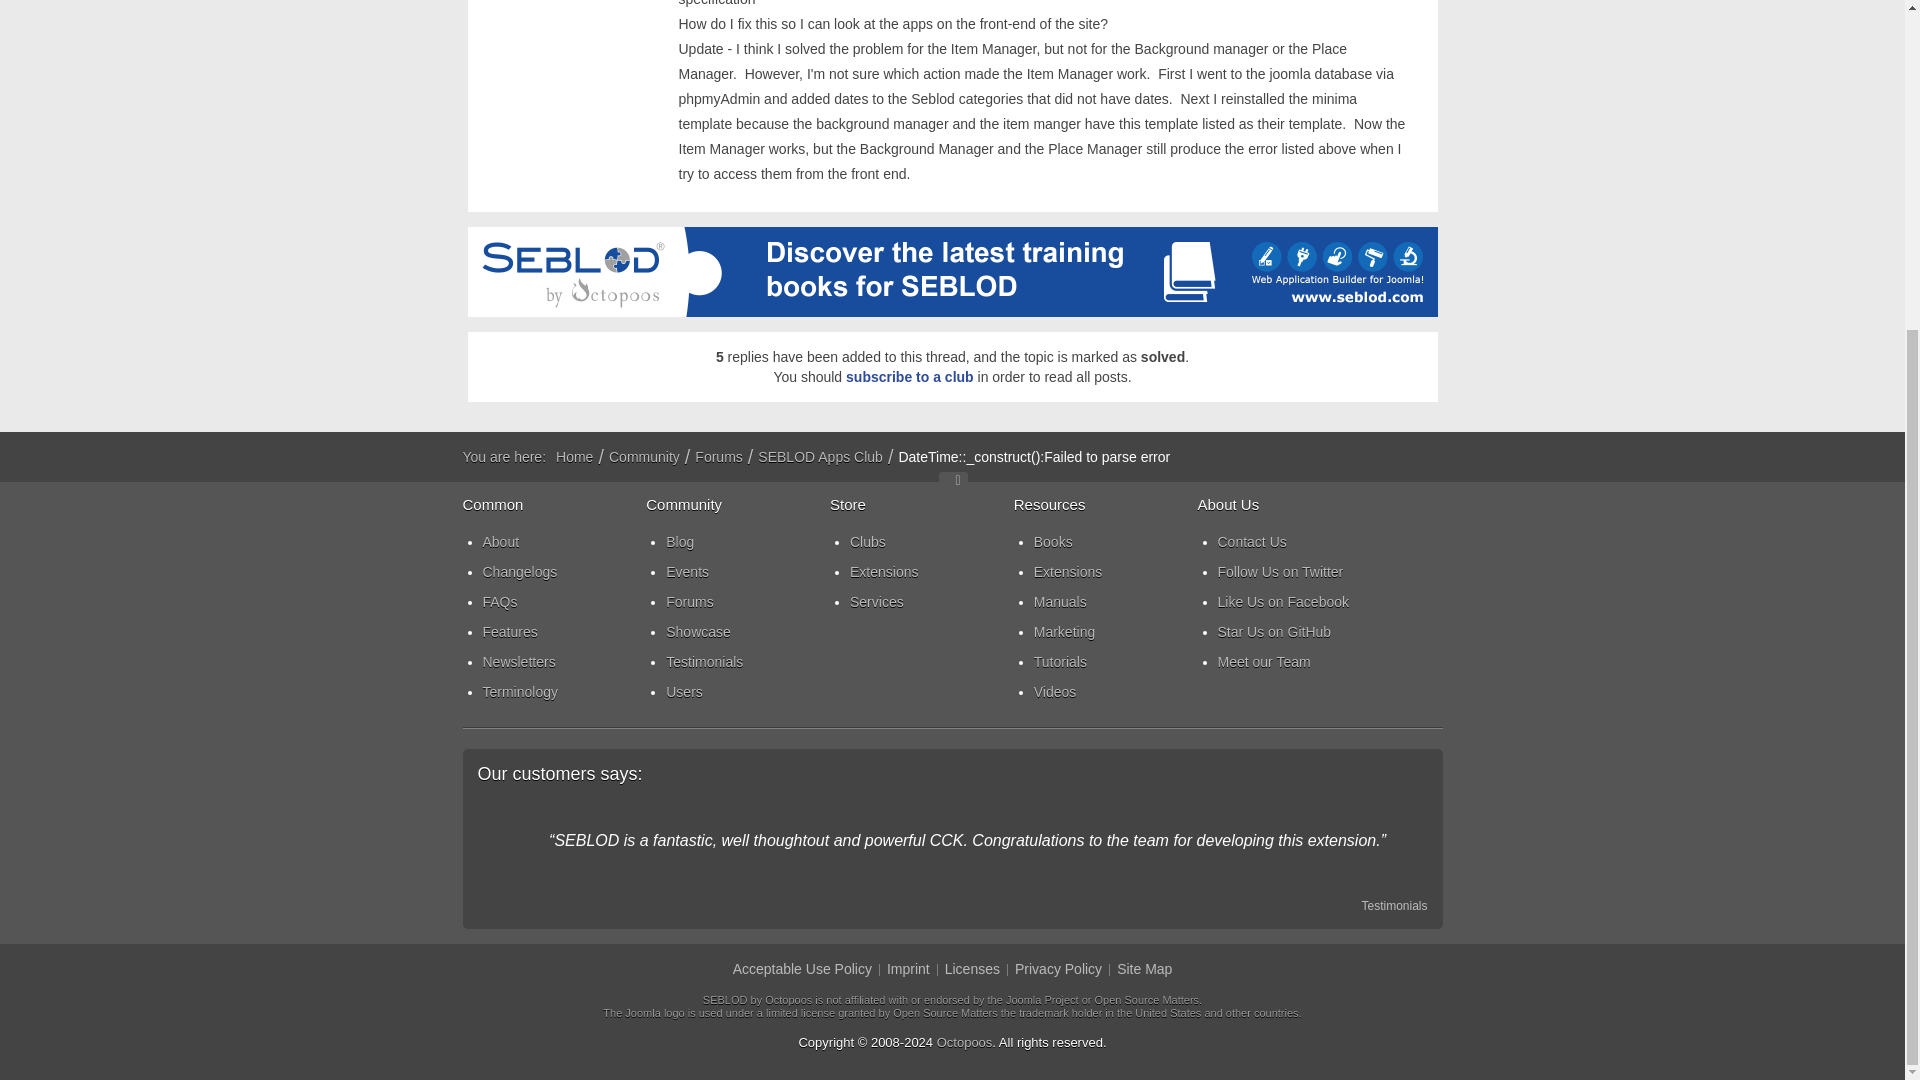  What do you see at coordinates (748, 662) in the screenshot?
I see `Testimonials` at bounding box center [748, 662].